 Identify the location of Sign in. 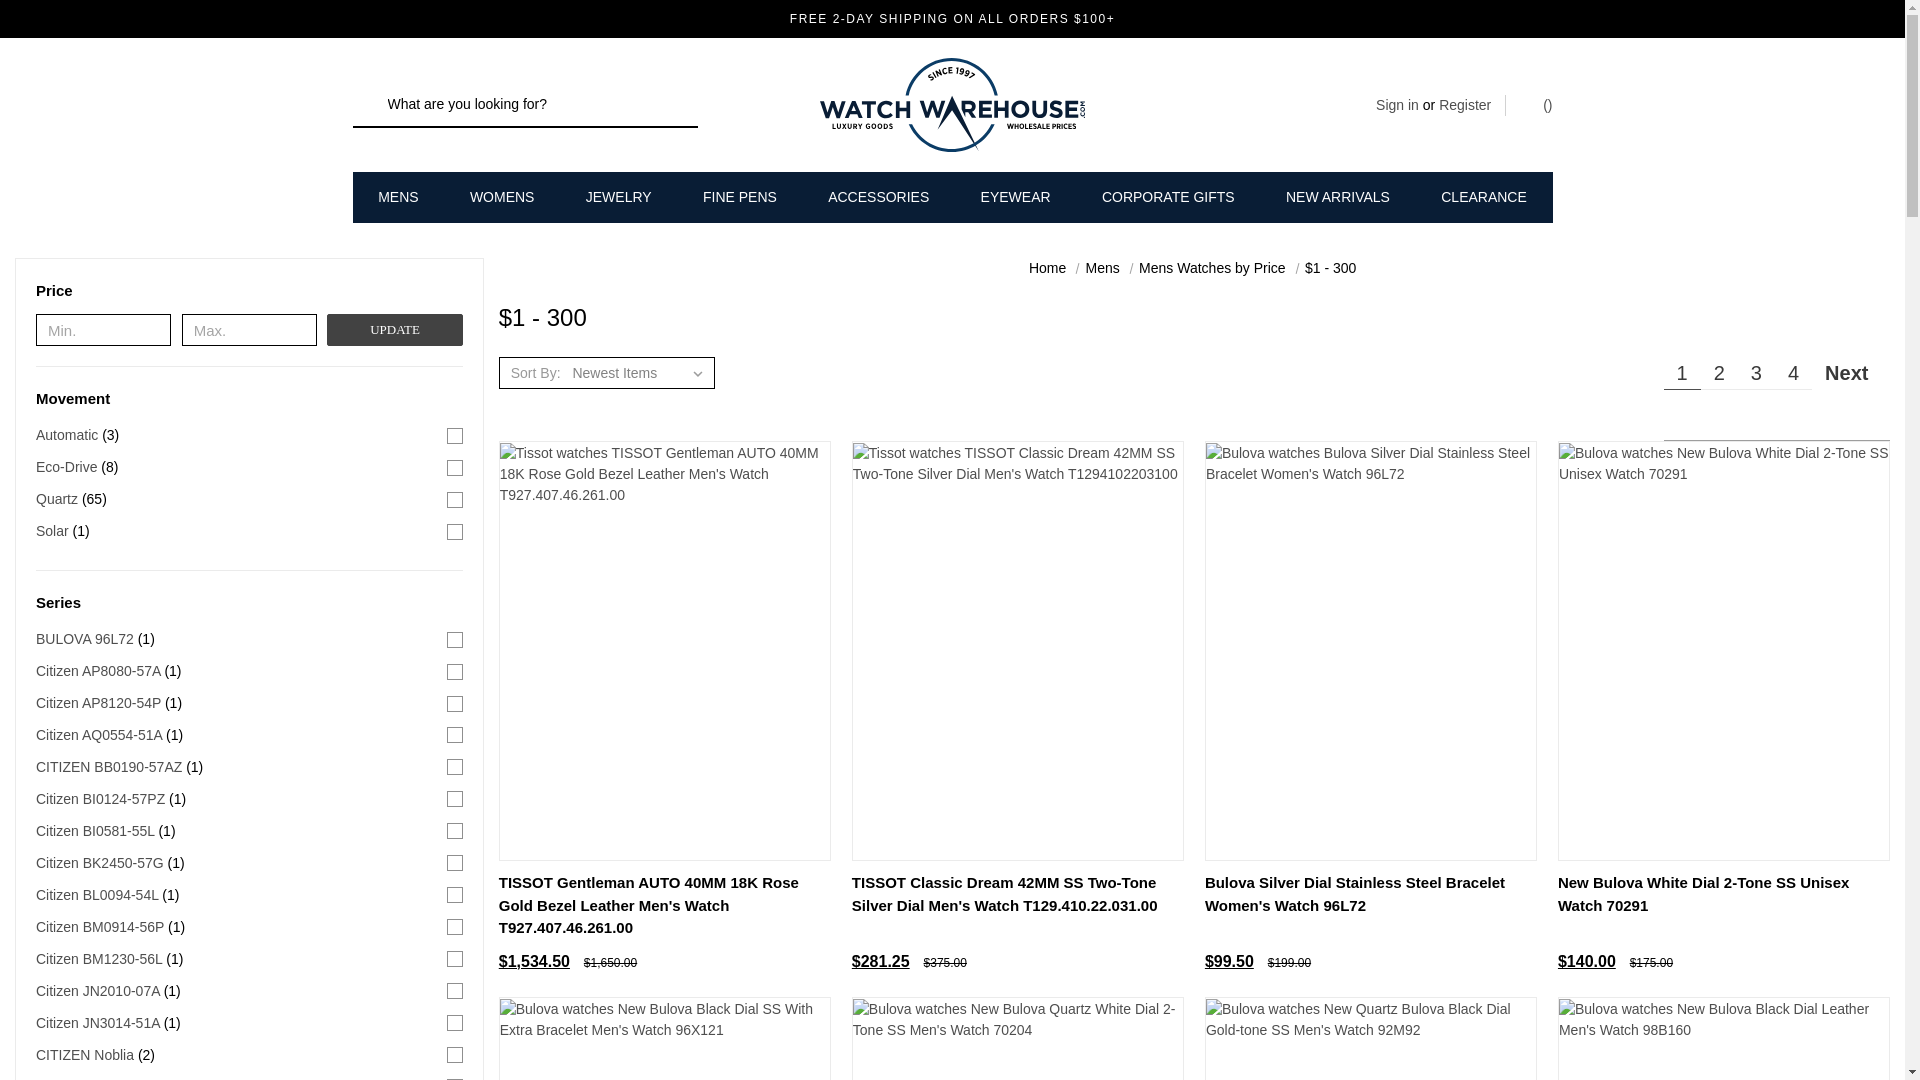
(1397, 105).